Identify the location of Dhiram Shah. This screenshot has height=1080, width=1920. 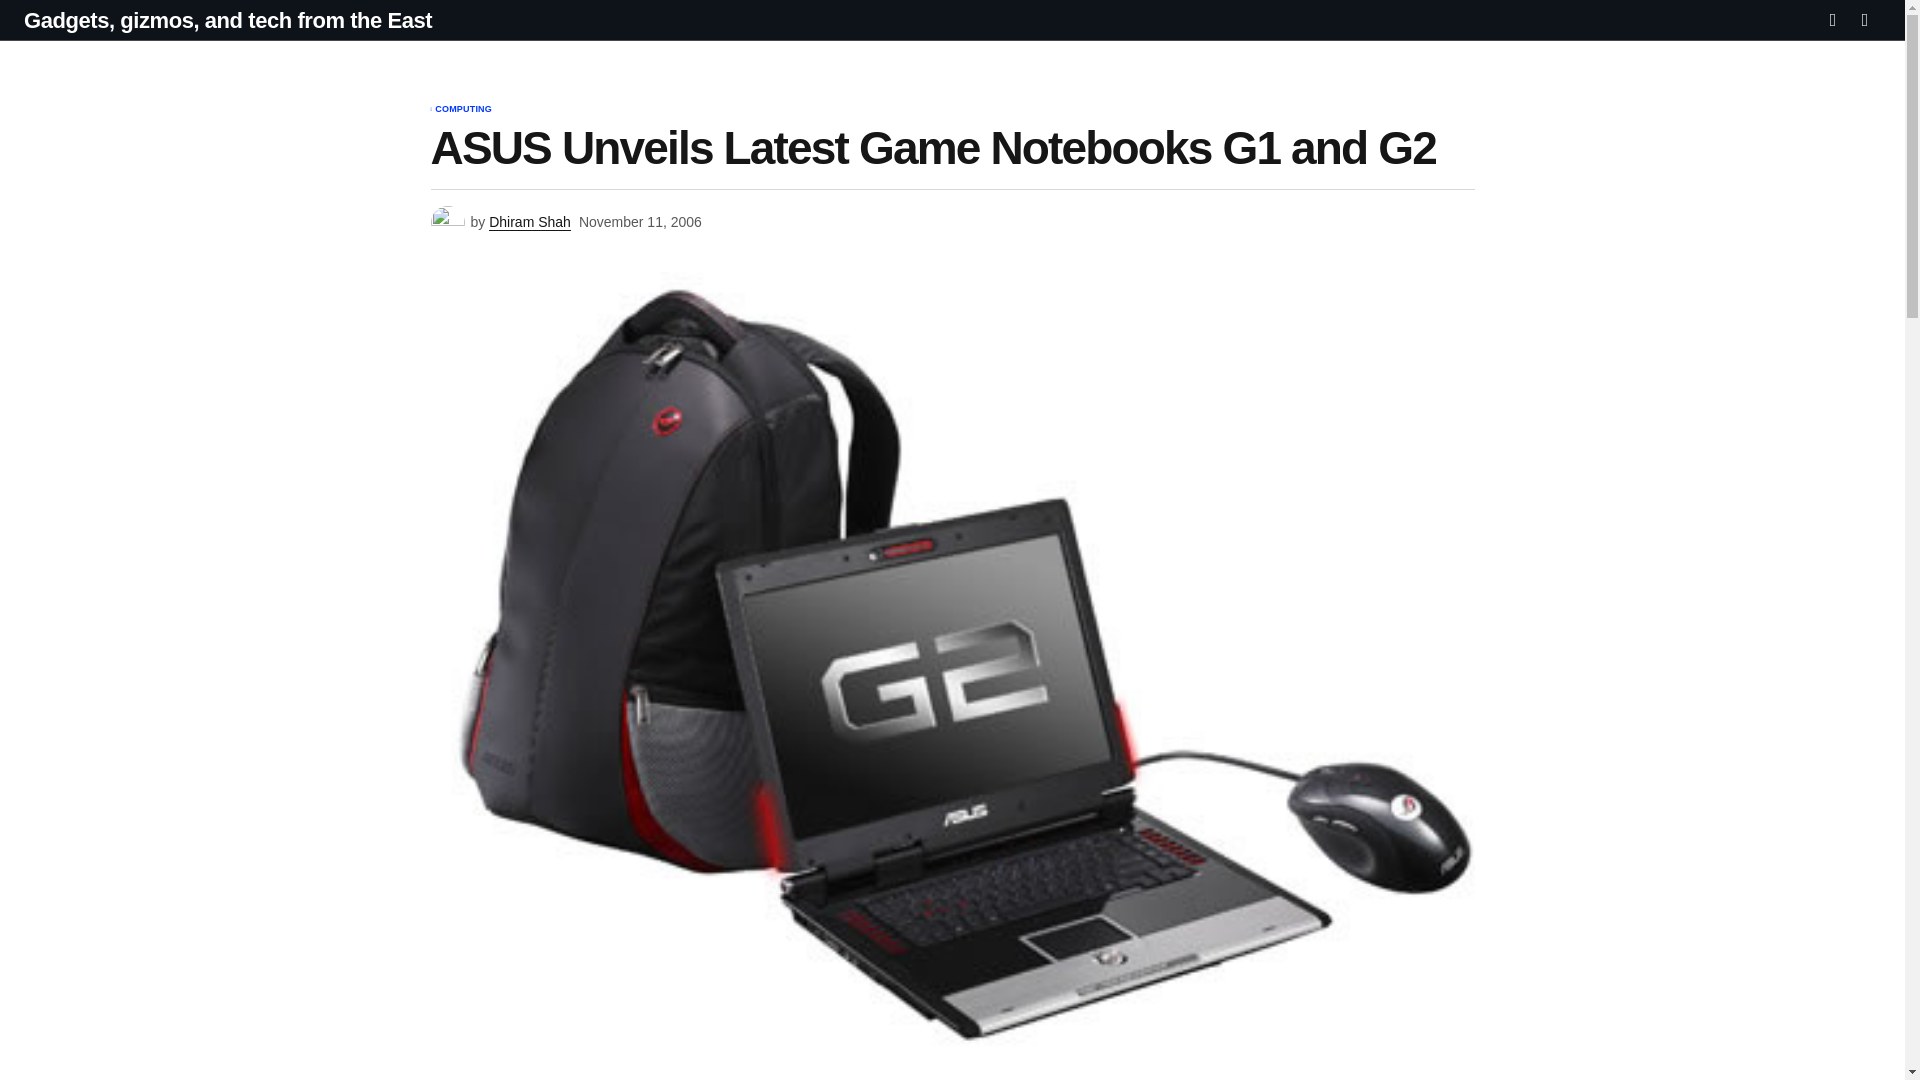
(530, 222).